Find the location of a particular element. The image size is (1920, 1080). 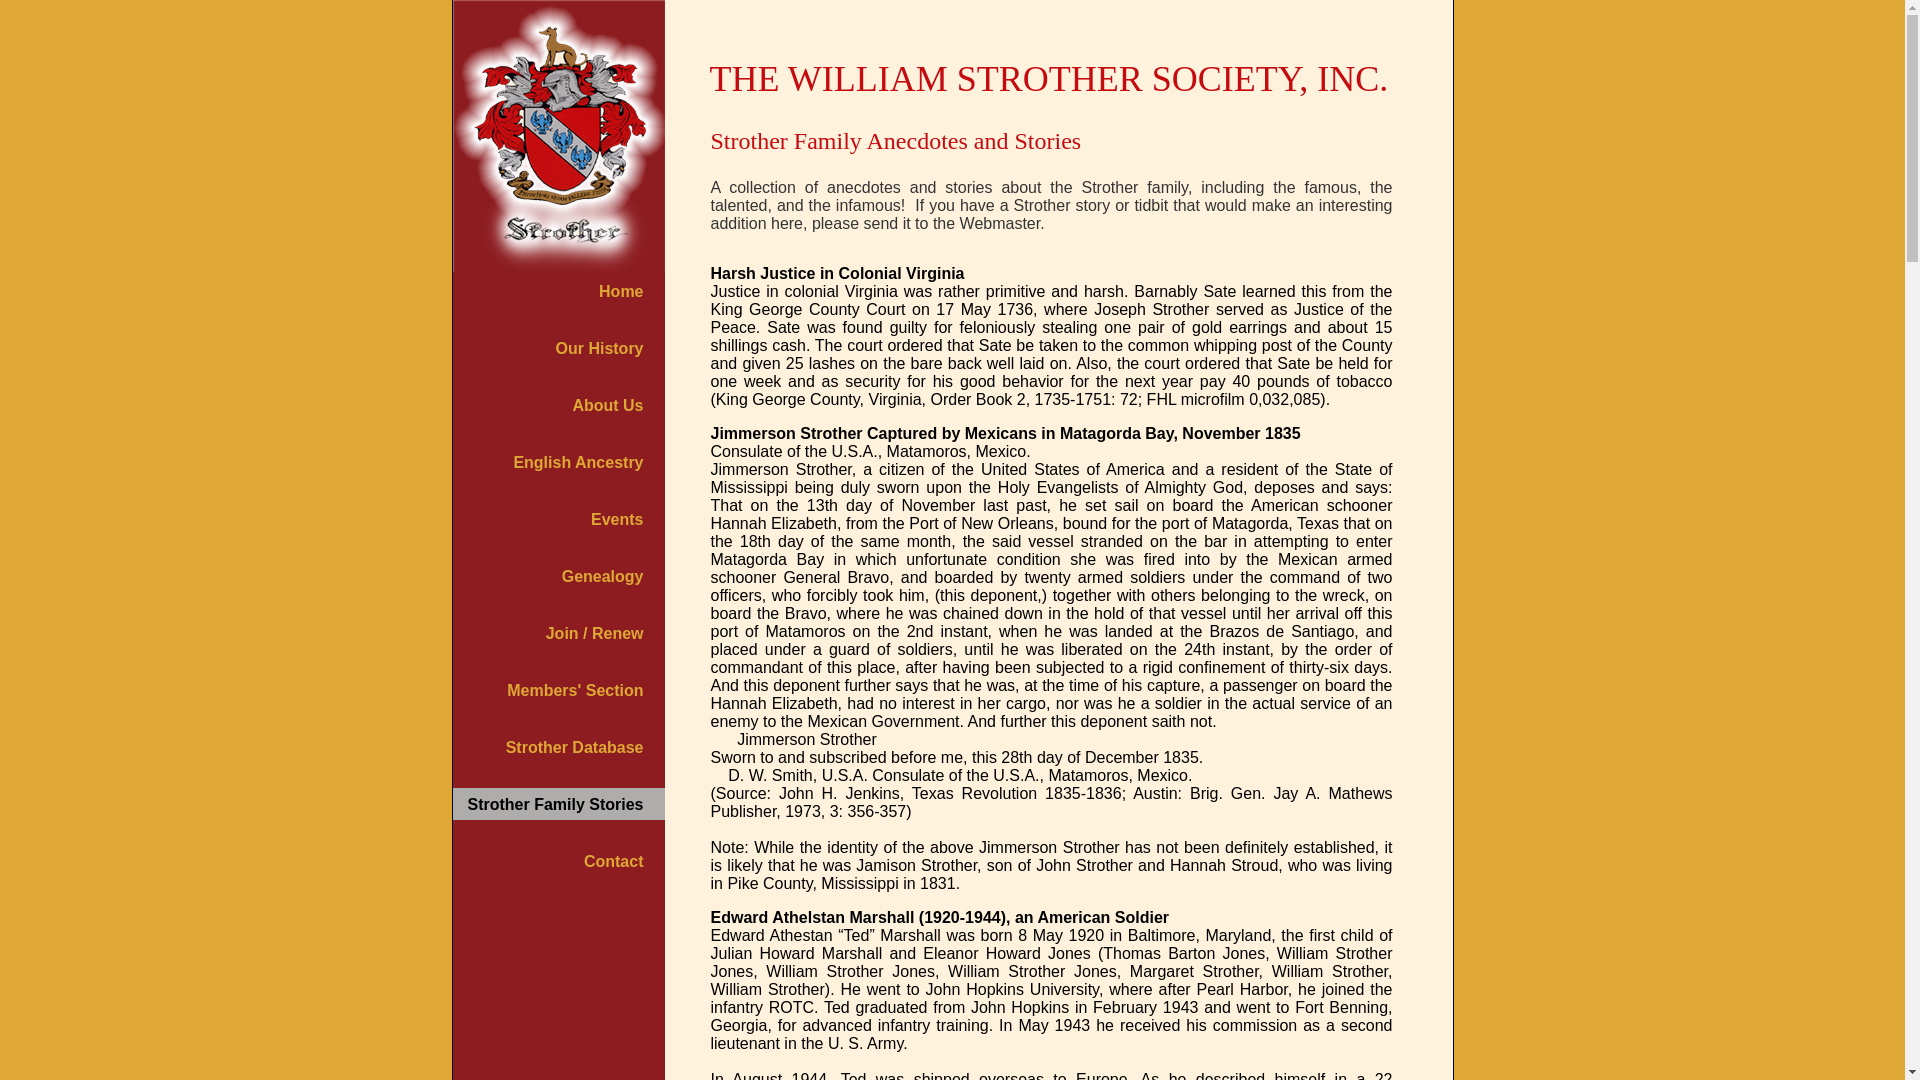

Contact is located at coordinates (613, 862).